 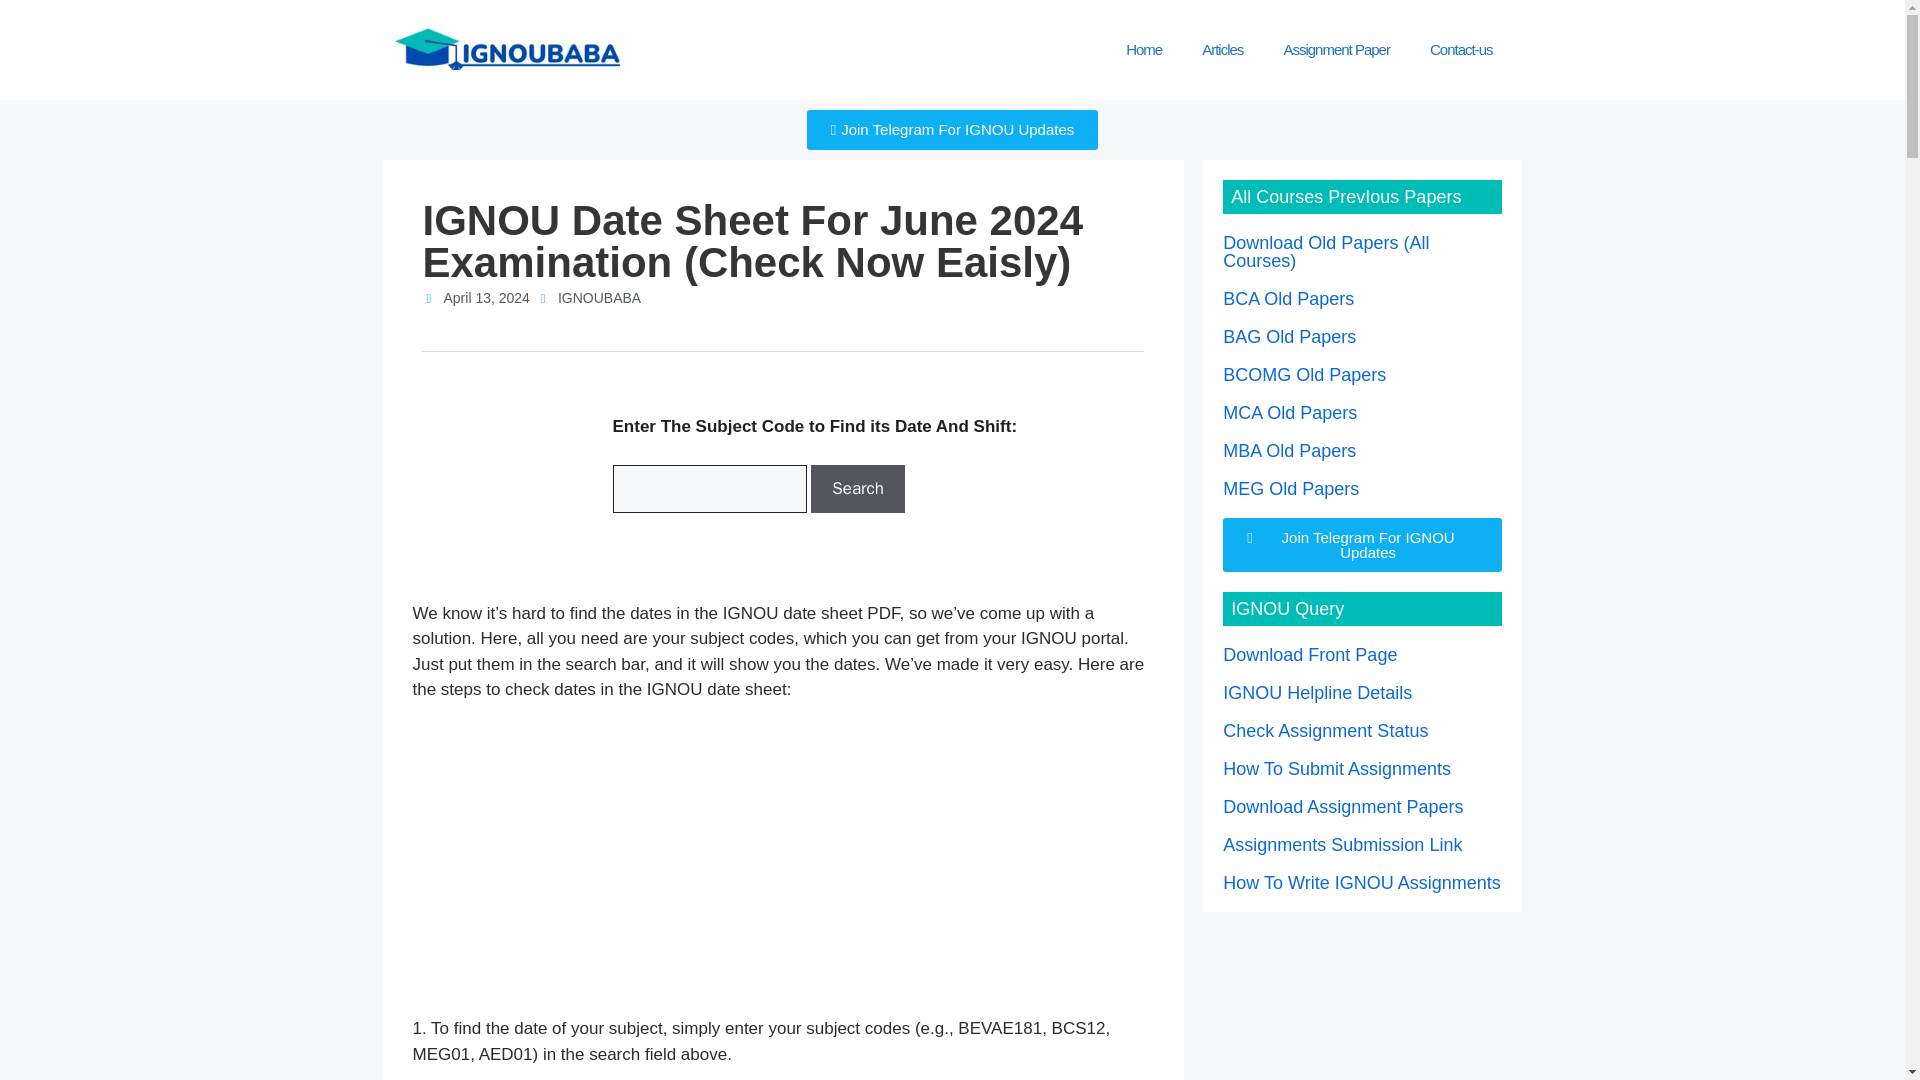 I want to click on IGNOU Helpline Details, so click(x=1317, y=692).